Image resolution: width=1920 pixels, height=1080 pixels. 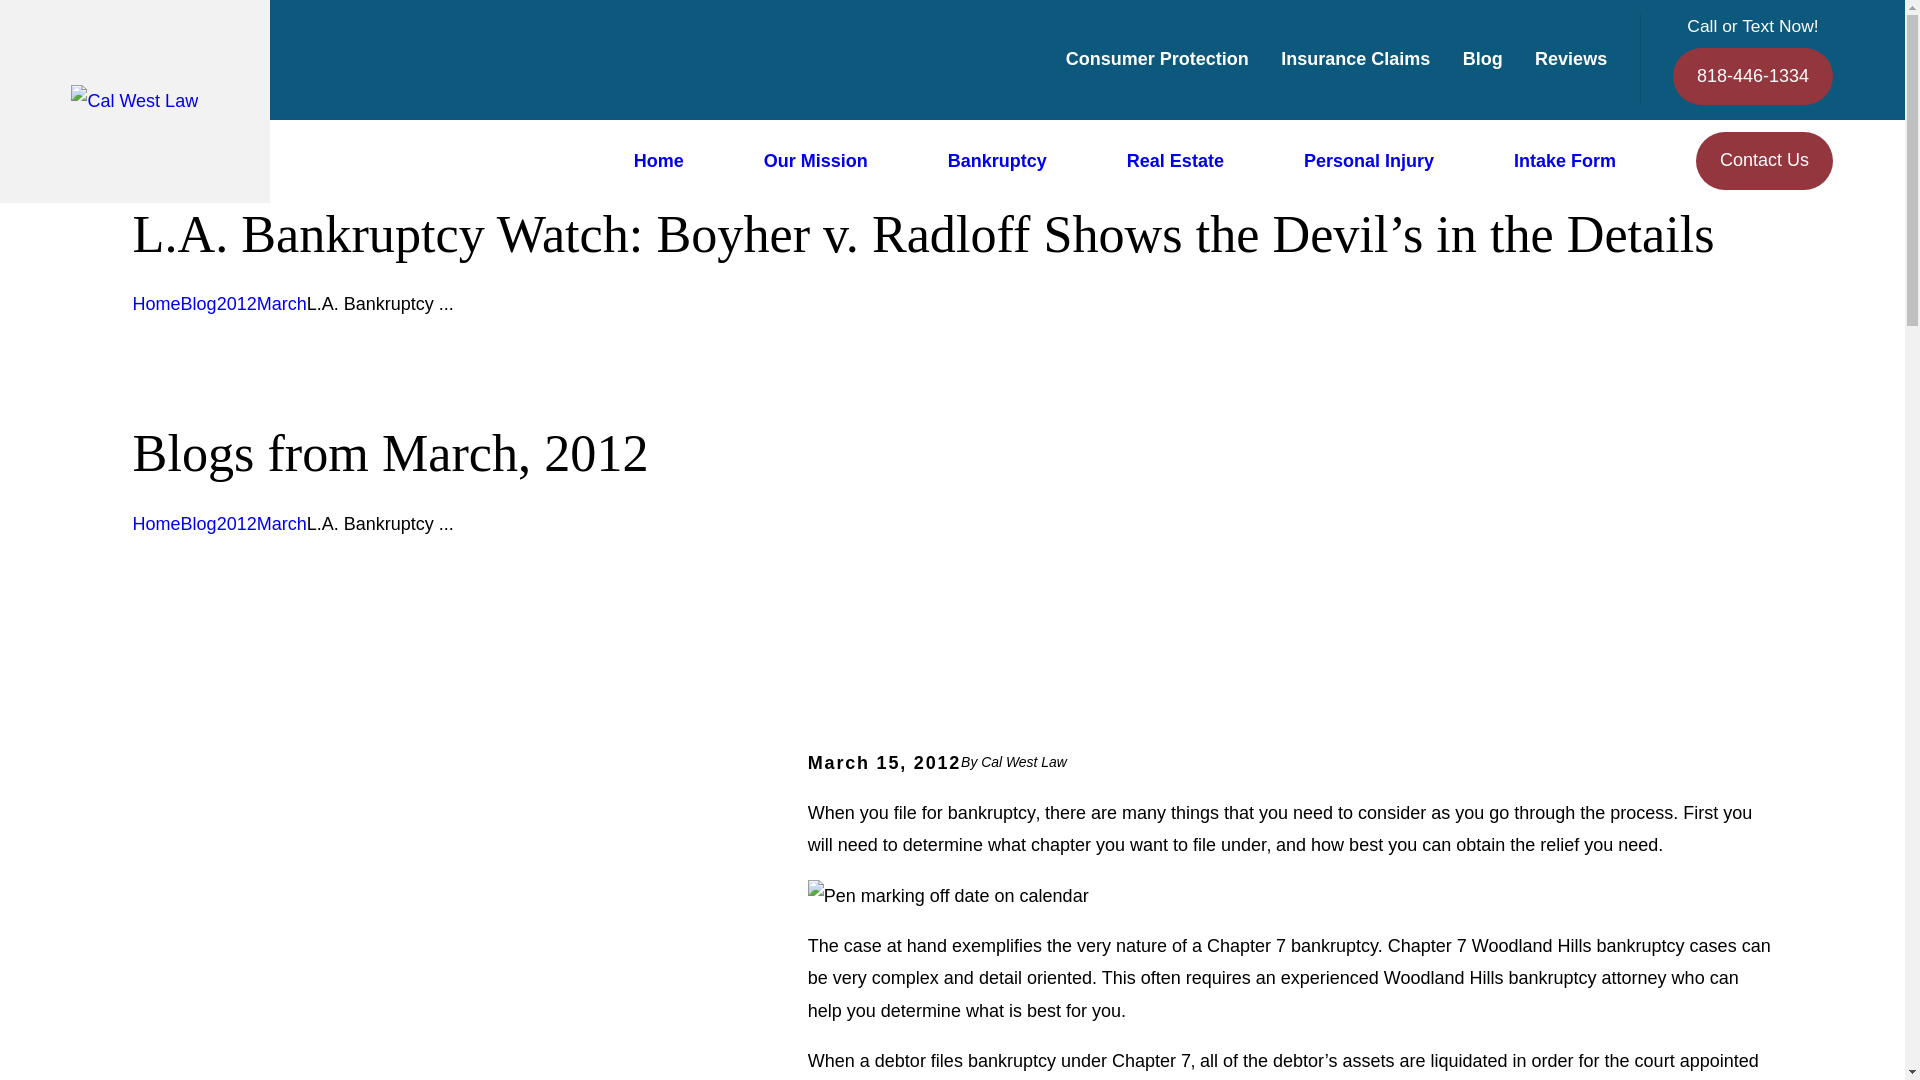 What do you see at coordinates (1157, 58) in the screenshot?
I see `Consumer Protection` at bounding box center [1157, 58].